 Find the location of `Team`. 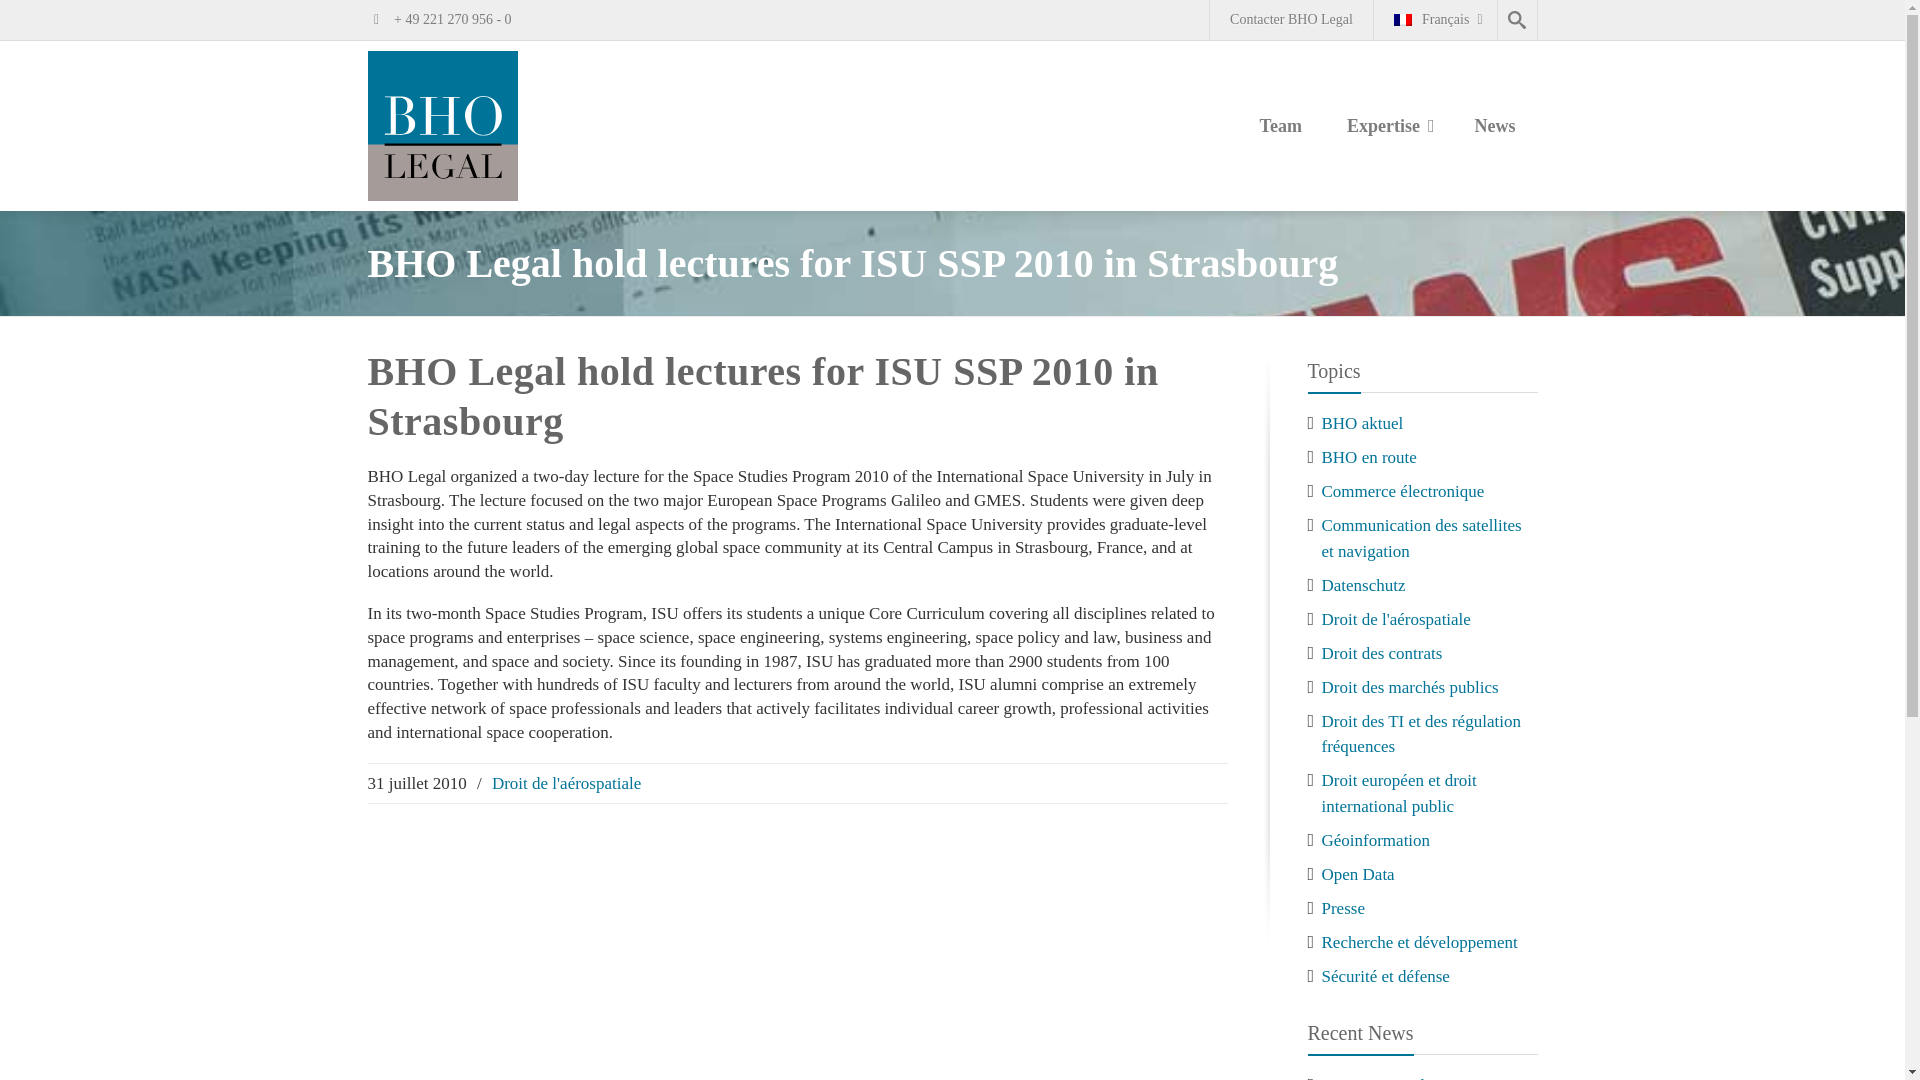

Team is located at coordinates (1281, 128).